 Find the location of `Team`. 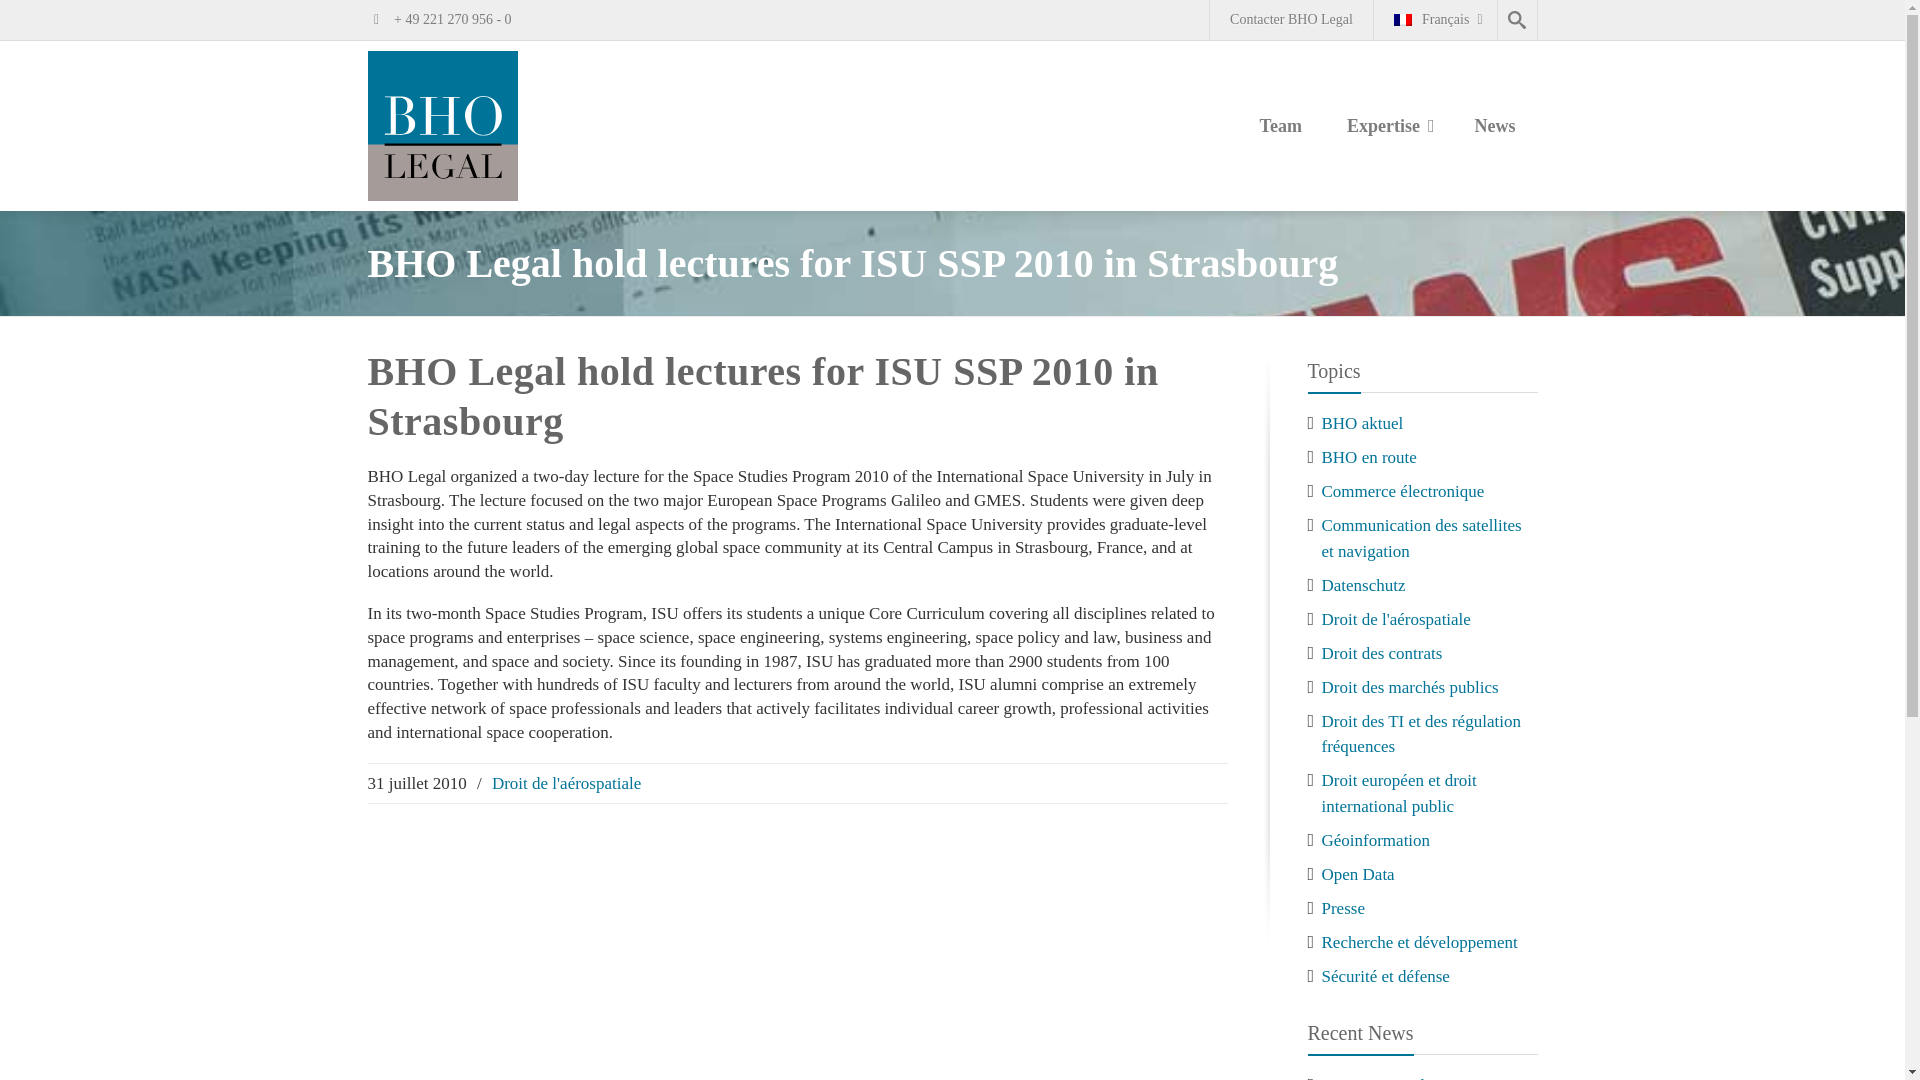

Team is located at coordinates (1281, 128).